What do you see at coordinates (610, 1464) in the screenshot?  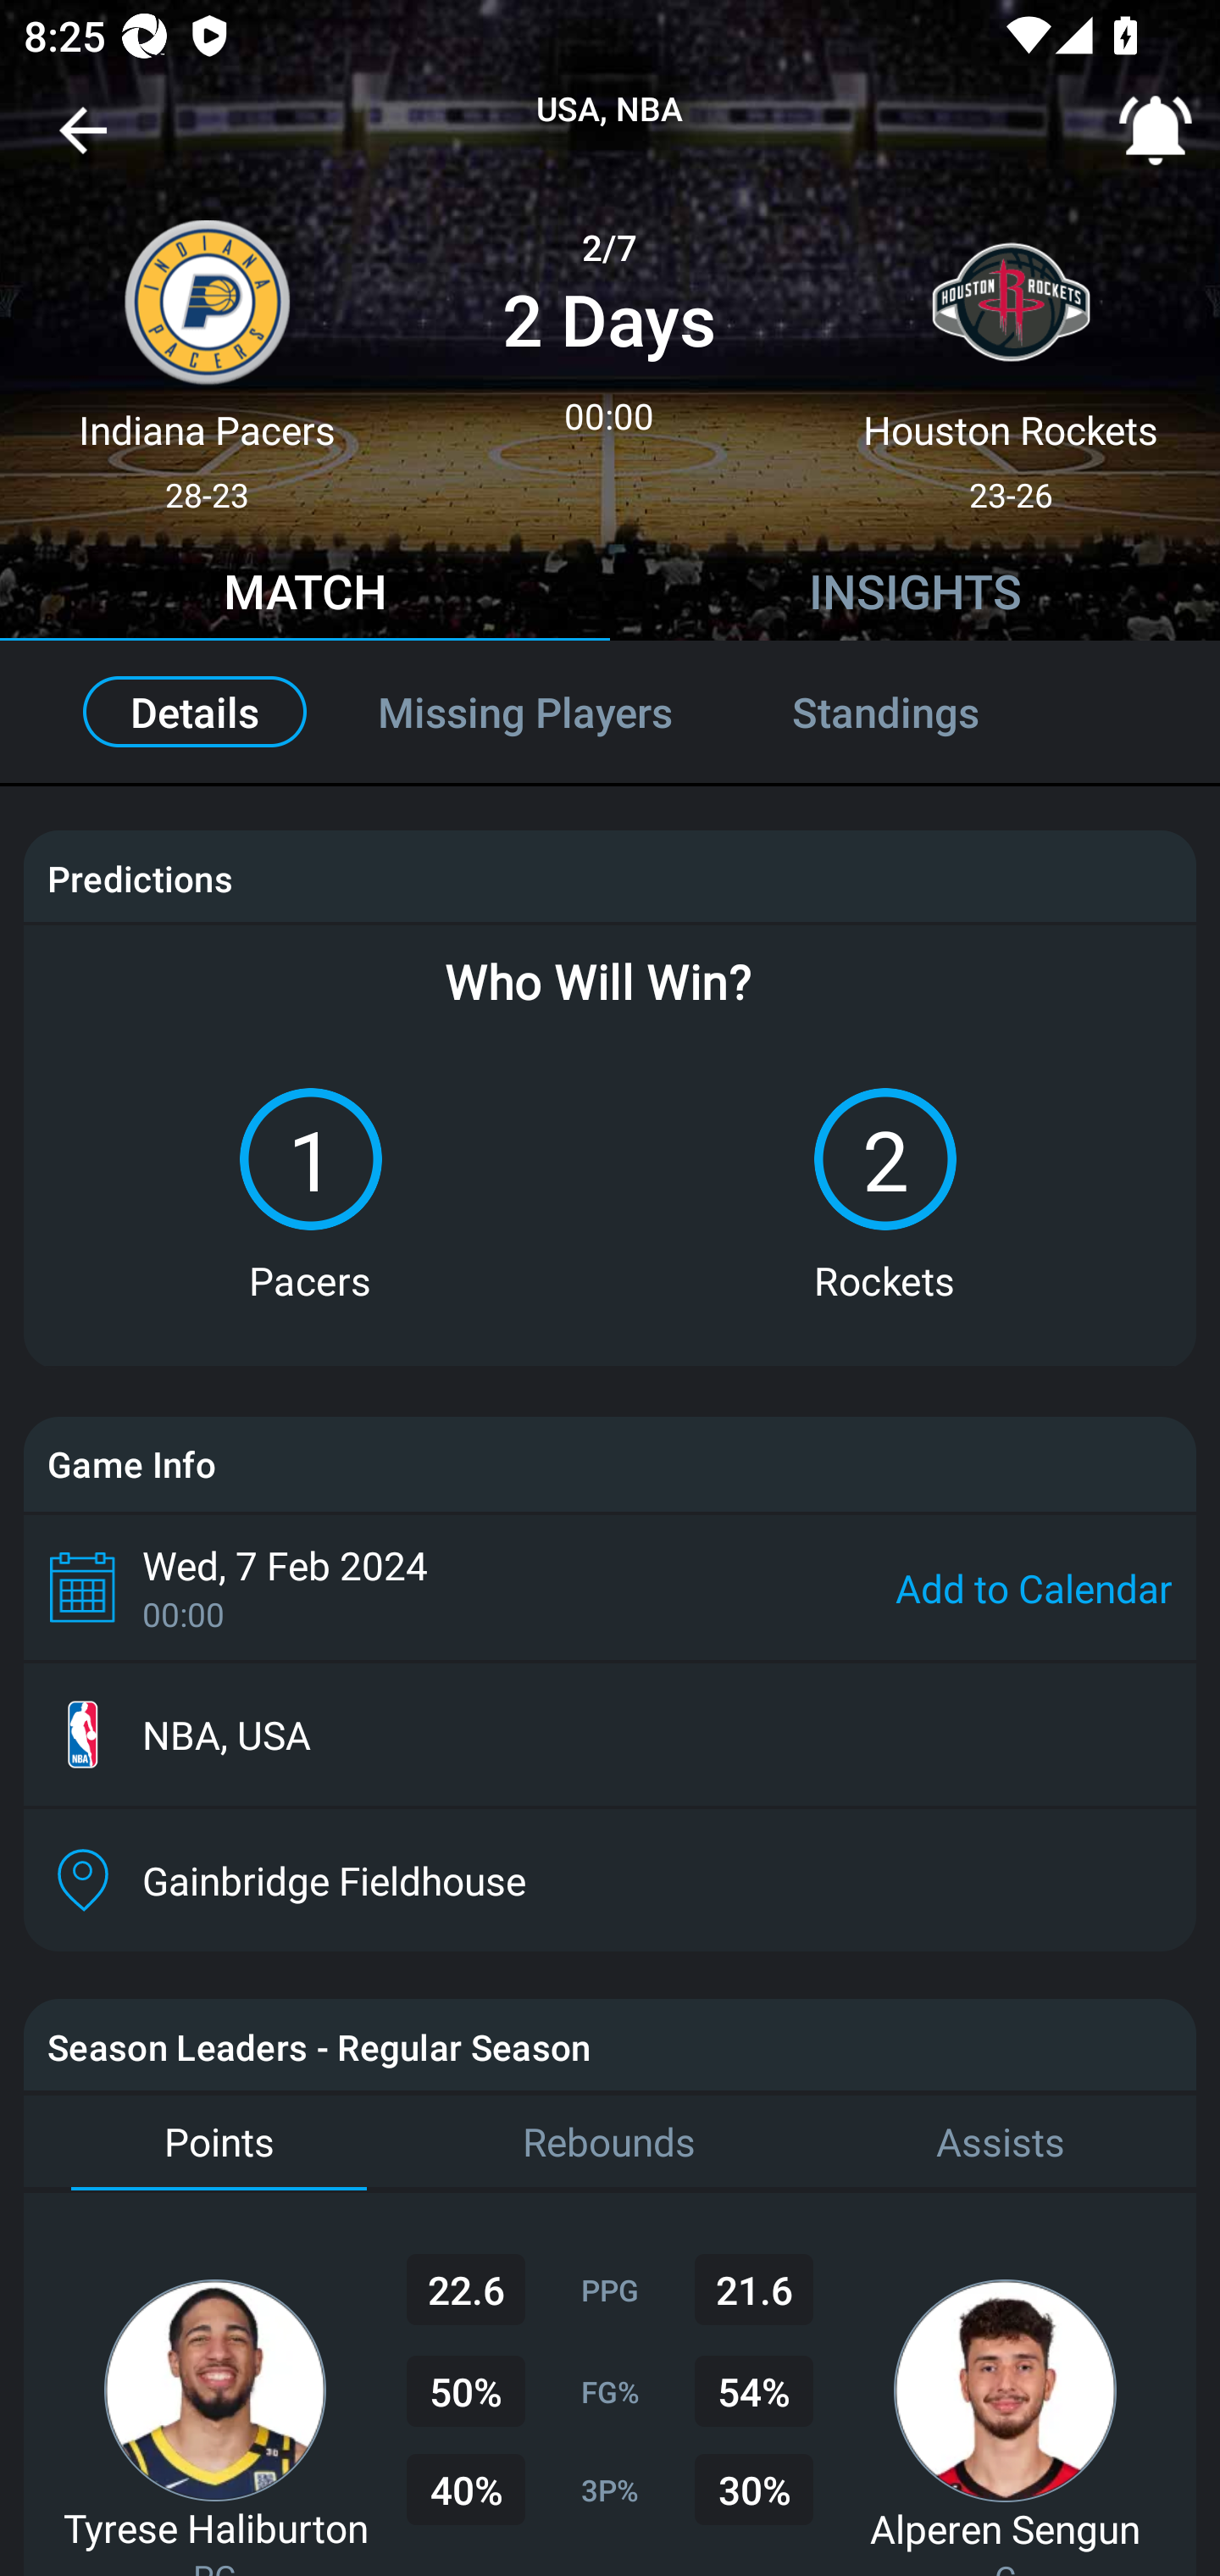 I see `Game Info` at bounding box center [610, 1464].